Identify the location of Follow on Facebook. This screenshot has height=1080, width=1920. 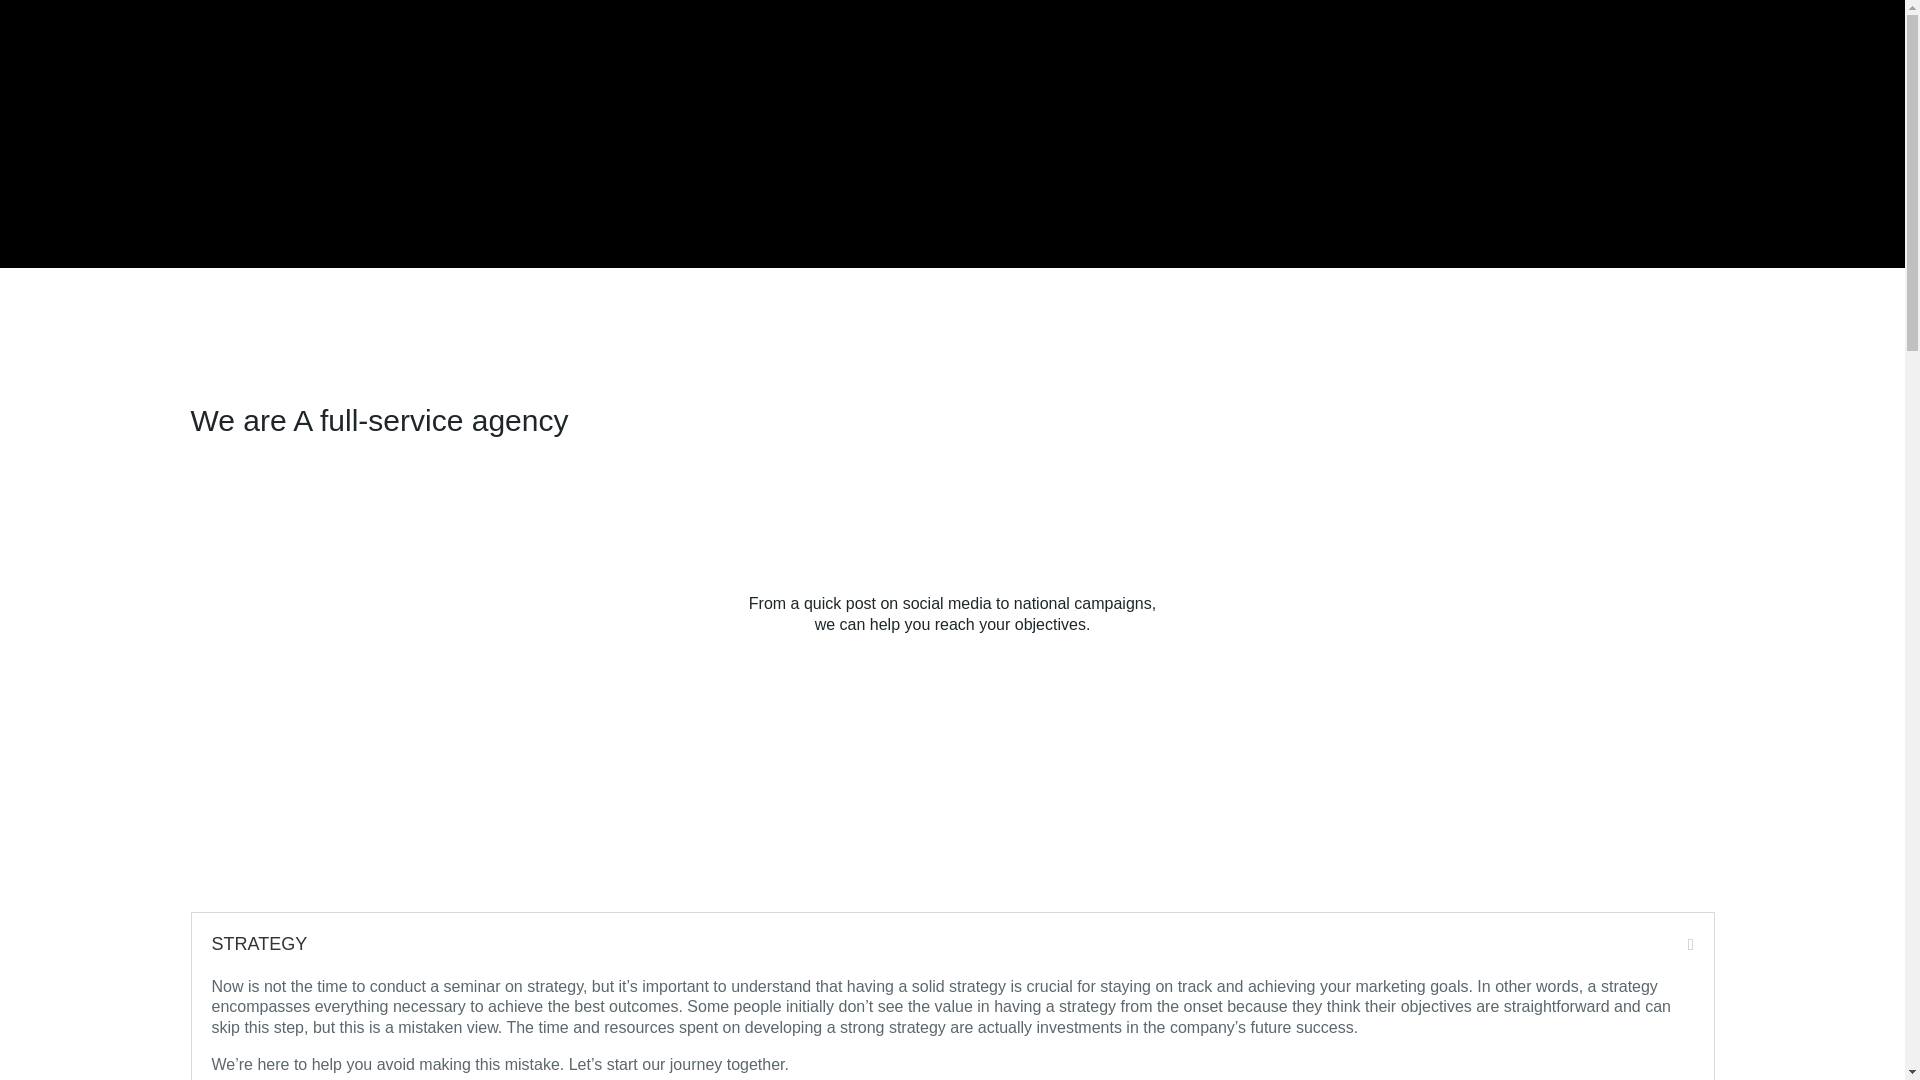
(872, 518).